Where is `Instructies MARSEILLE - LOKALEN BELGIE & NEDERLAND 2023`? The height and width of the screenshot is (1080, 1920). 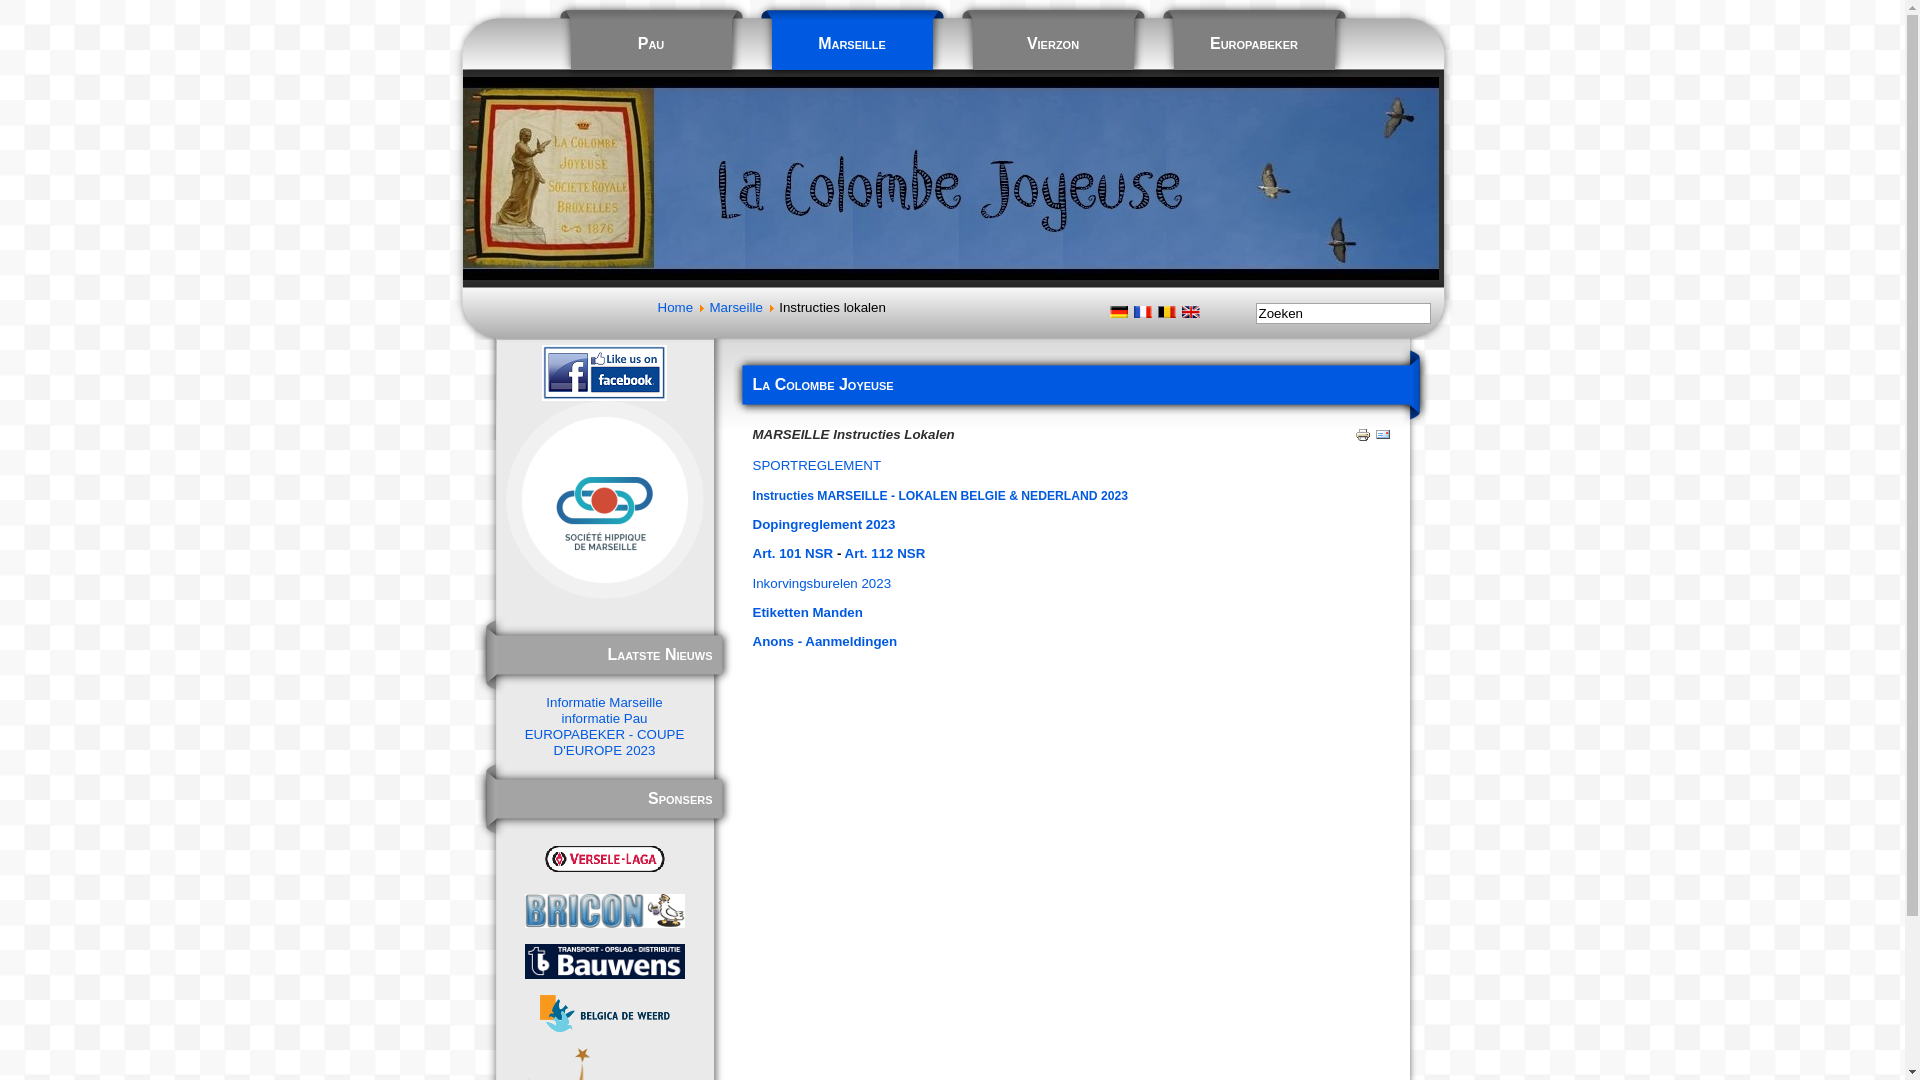 Instructies MARSEILLE - LOKALEN BELGIE & NEDERLAND 2023 is located at coordinates (940, 496).